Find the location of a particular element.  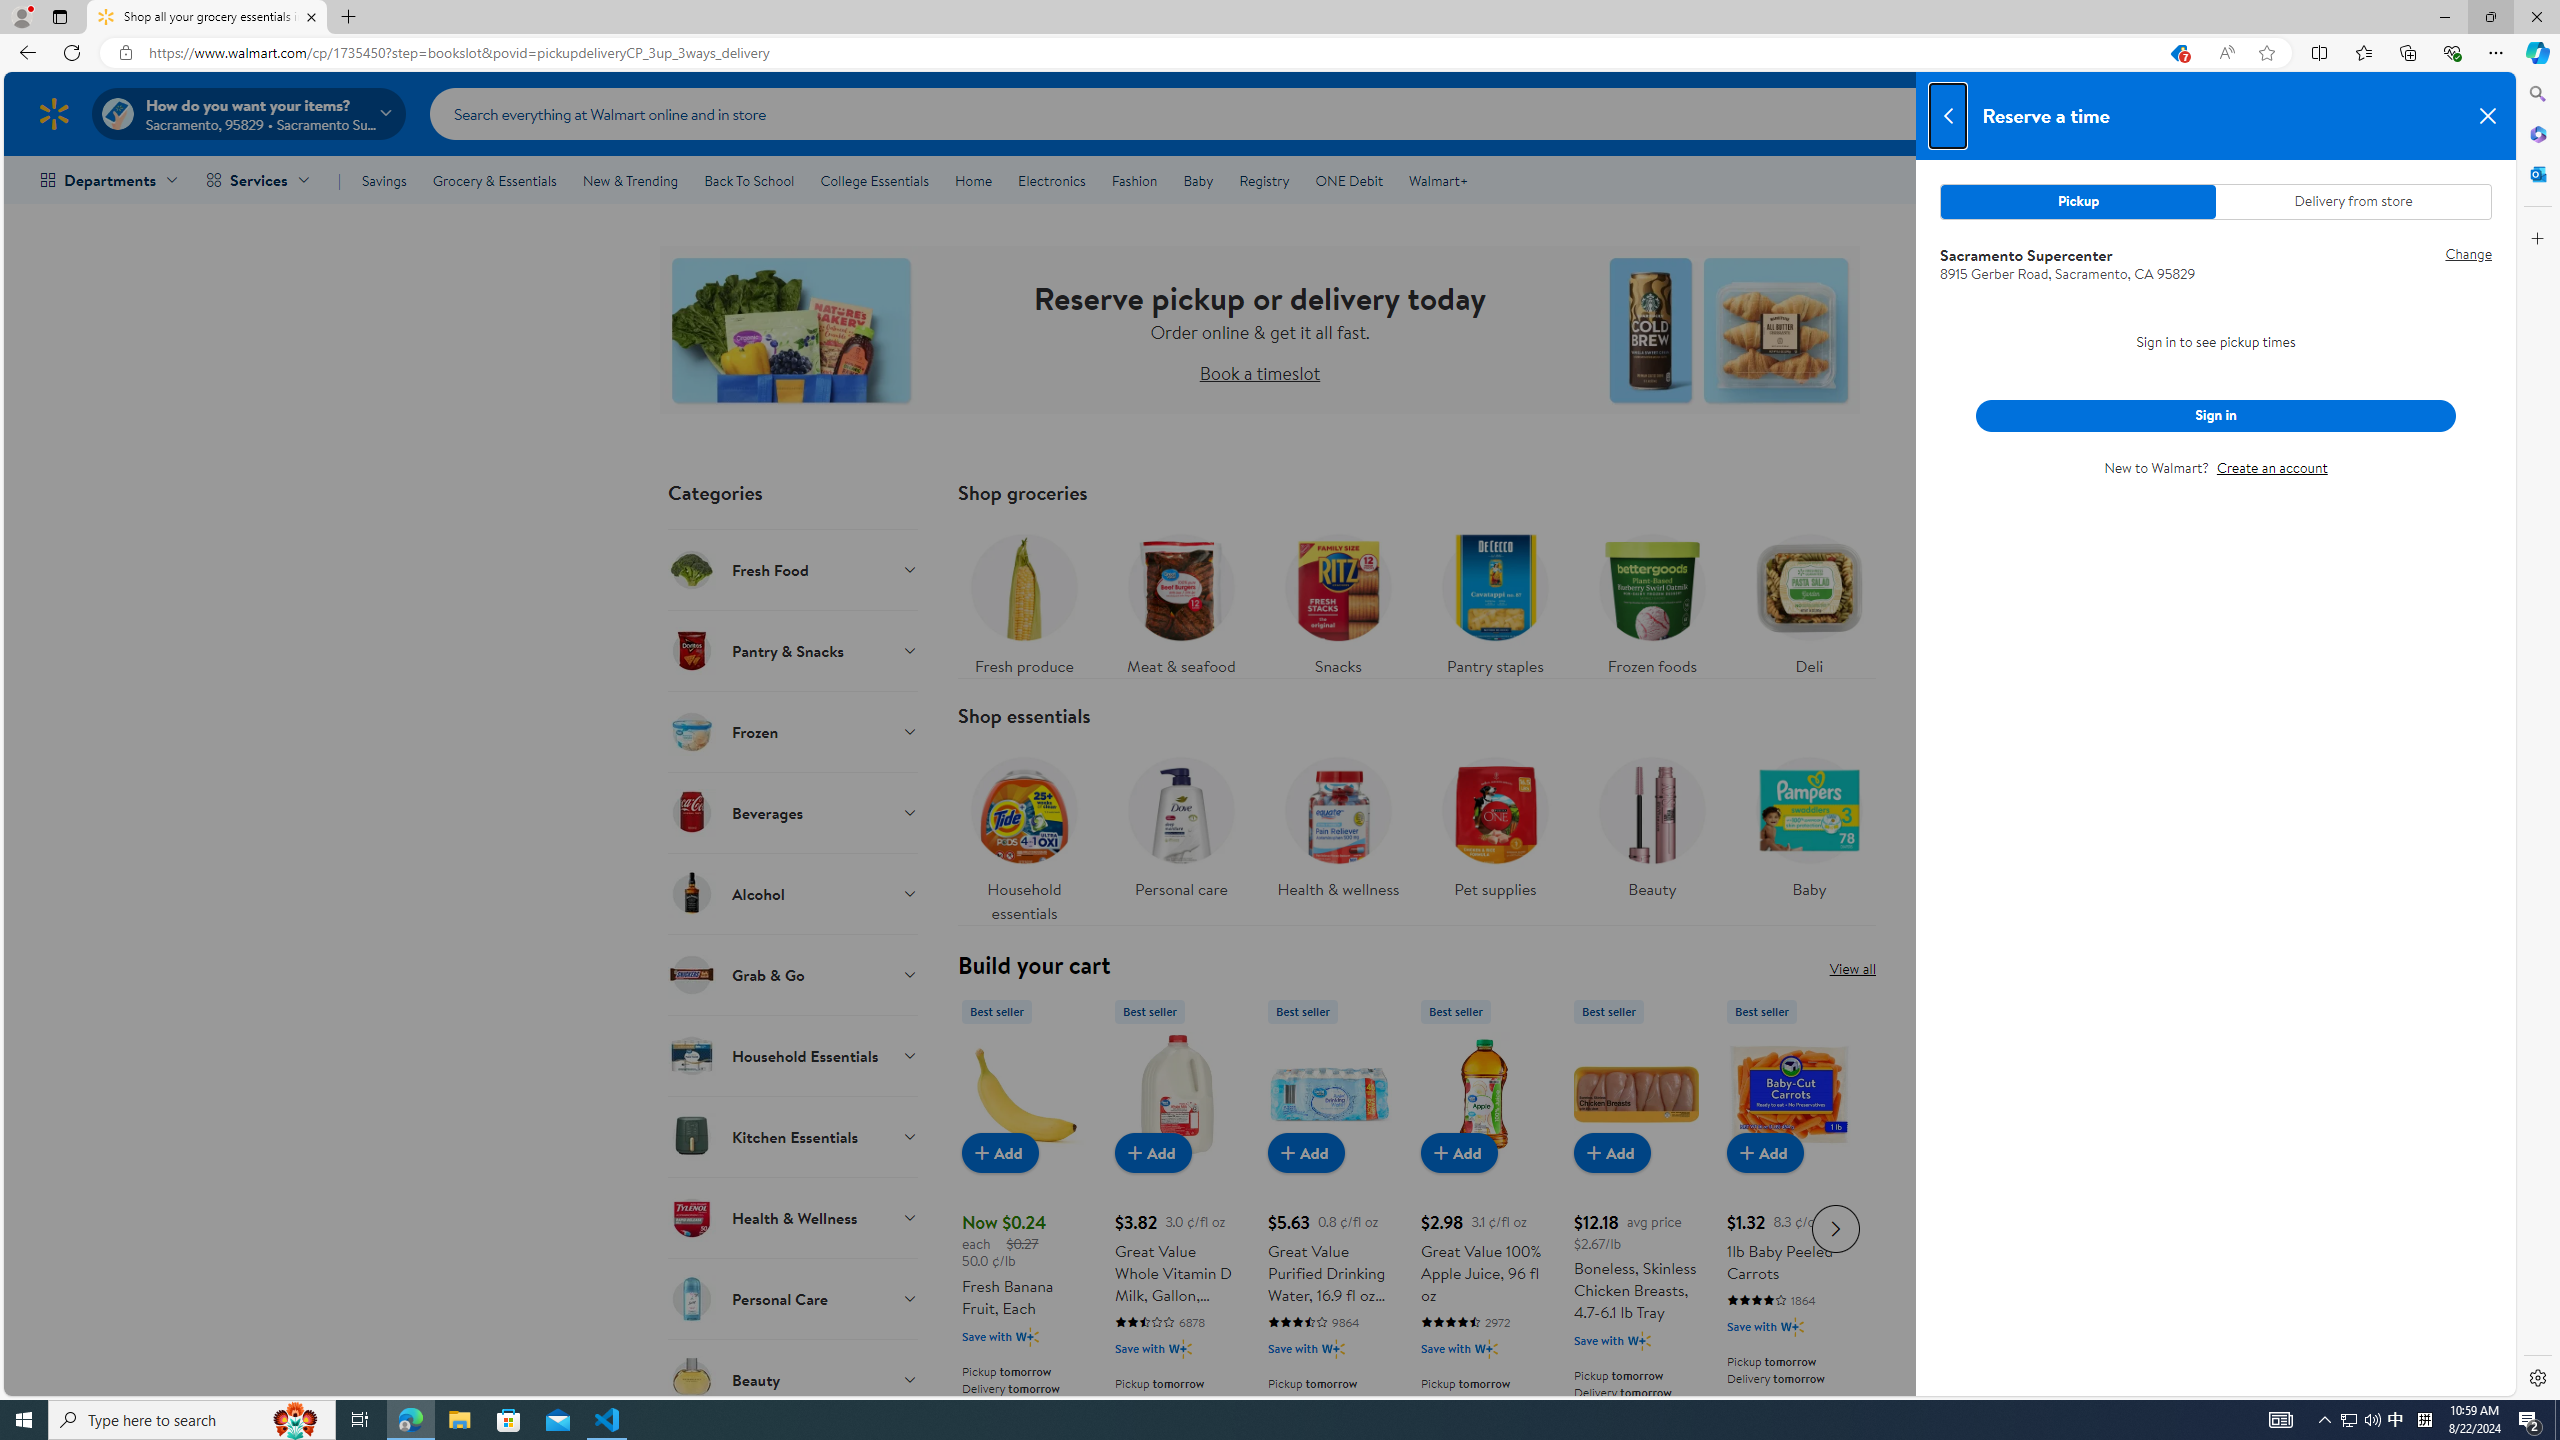

Add to cart - Fresh Banana Fruit, Each is located at coordinates (1000, 1152).